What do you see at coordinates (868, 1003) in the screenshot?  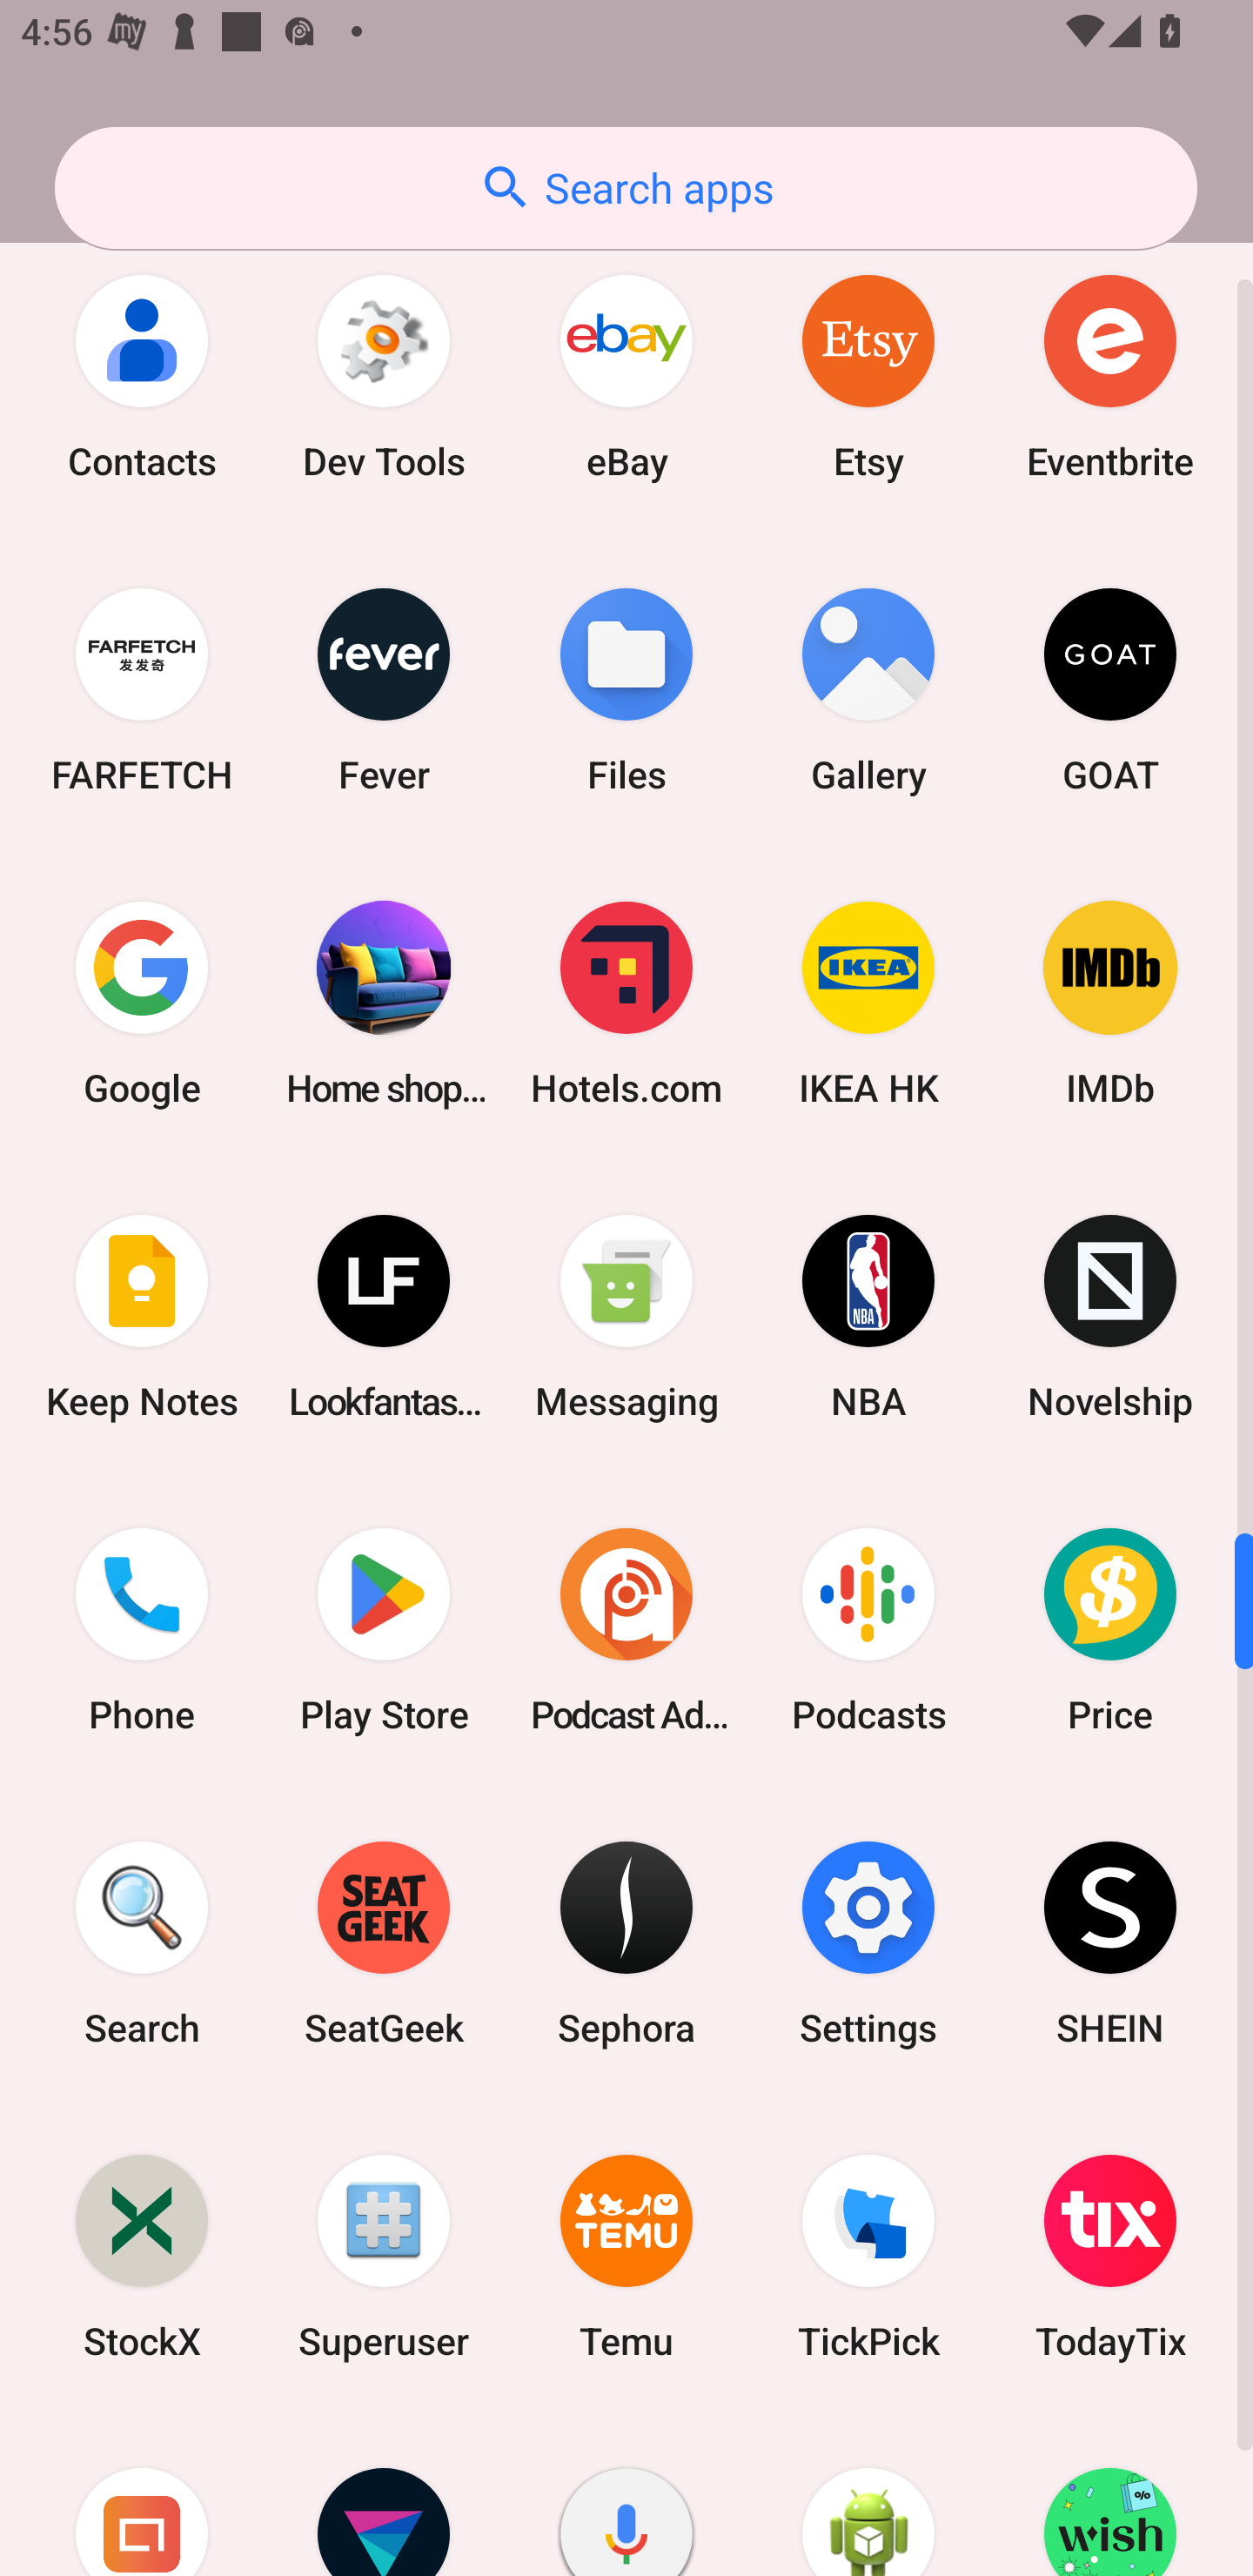 I see `IKEA HK` at bounding box center [868, 1003].